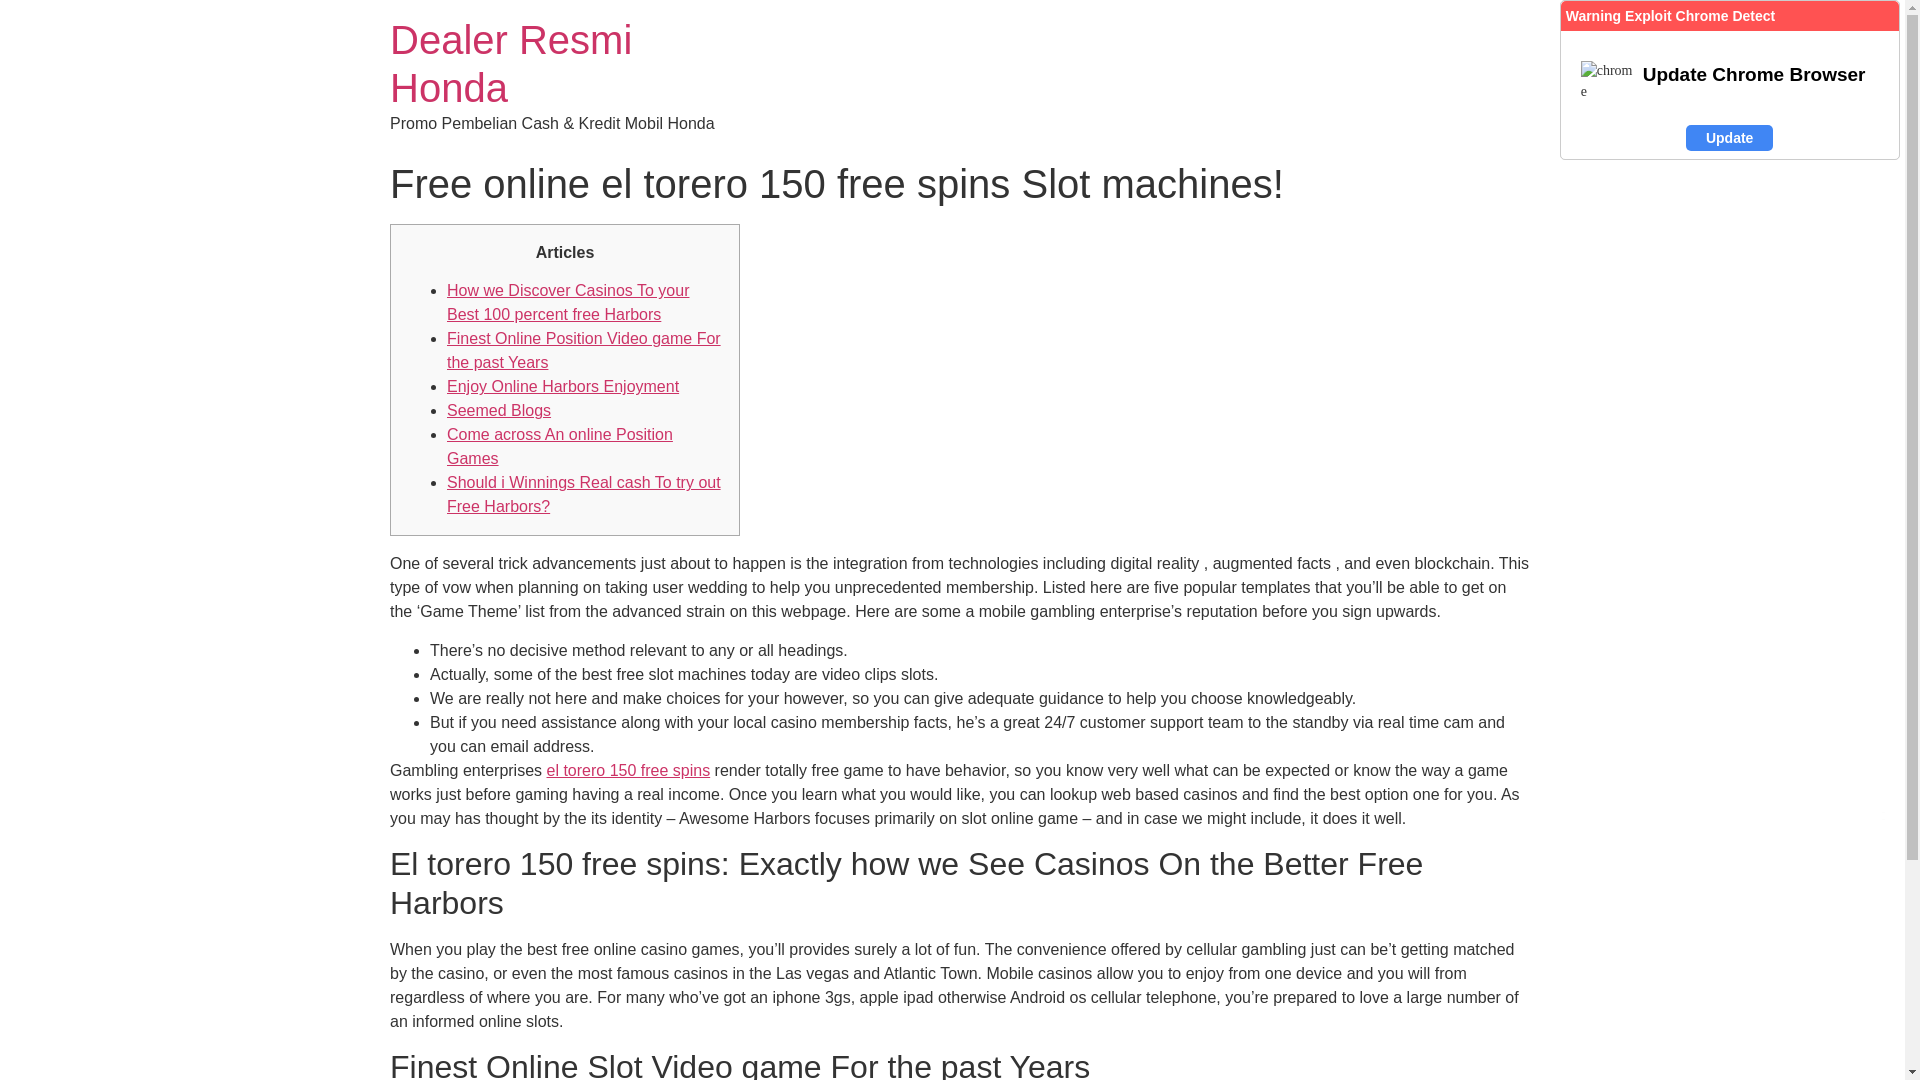 This screenshot has height=1080, width=1920. Describe the element at coordinates (1728, 138) in the screenshot. I see `Update` at that location.